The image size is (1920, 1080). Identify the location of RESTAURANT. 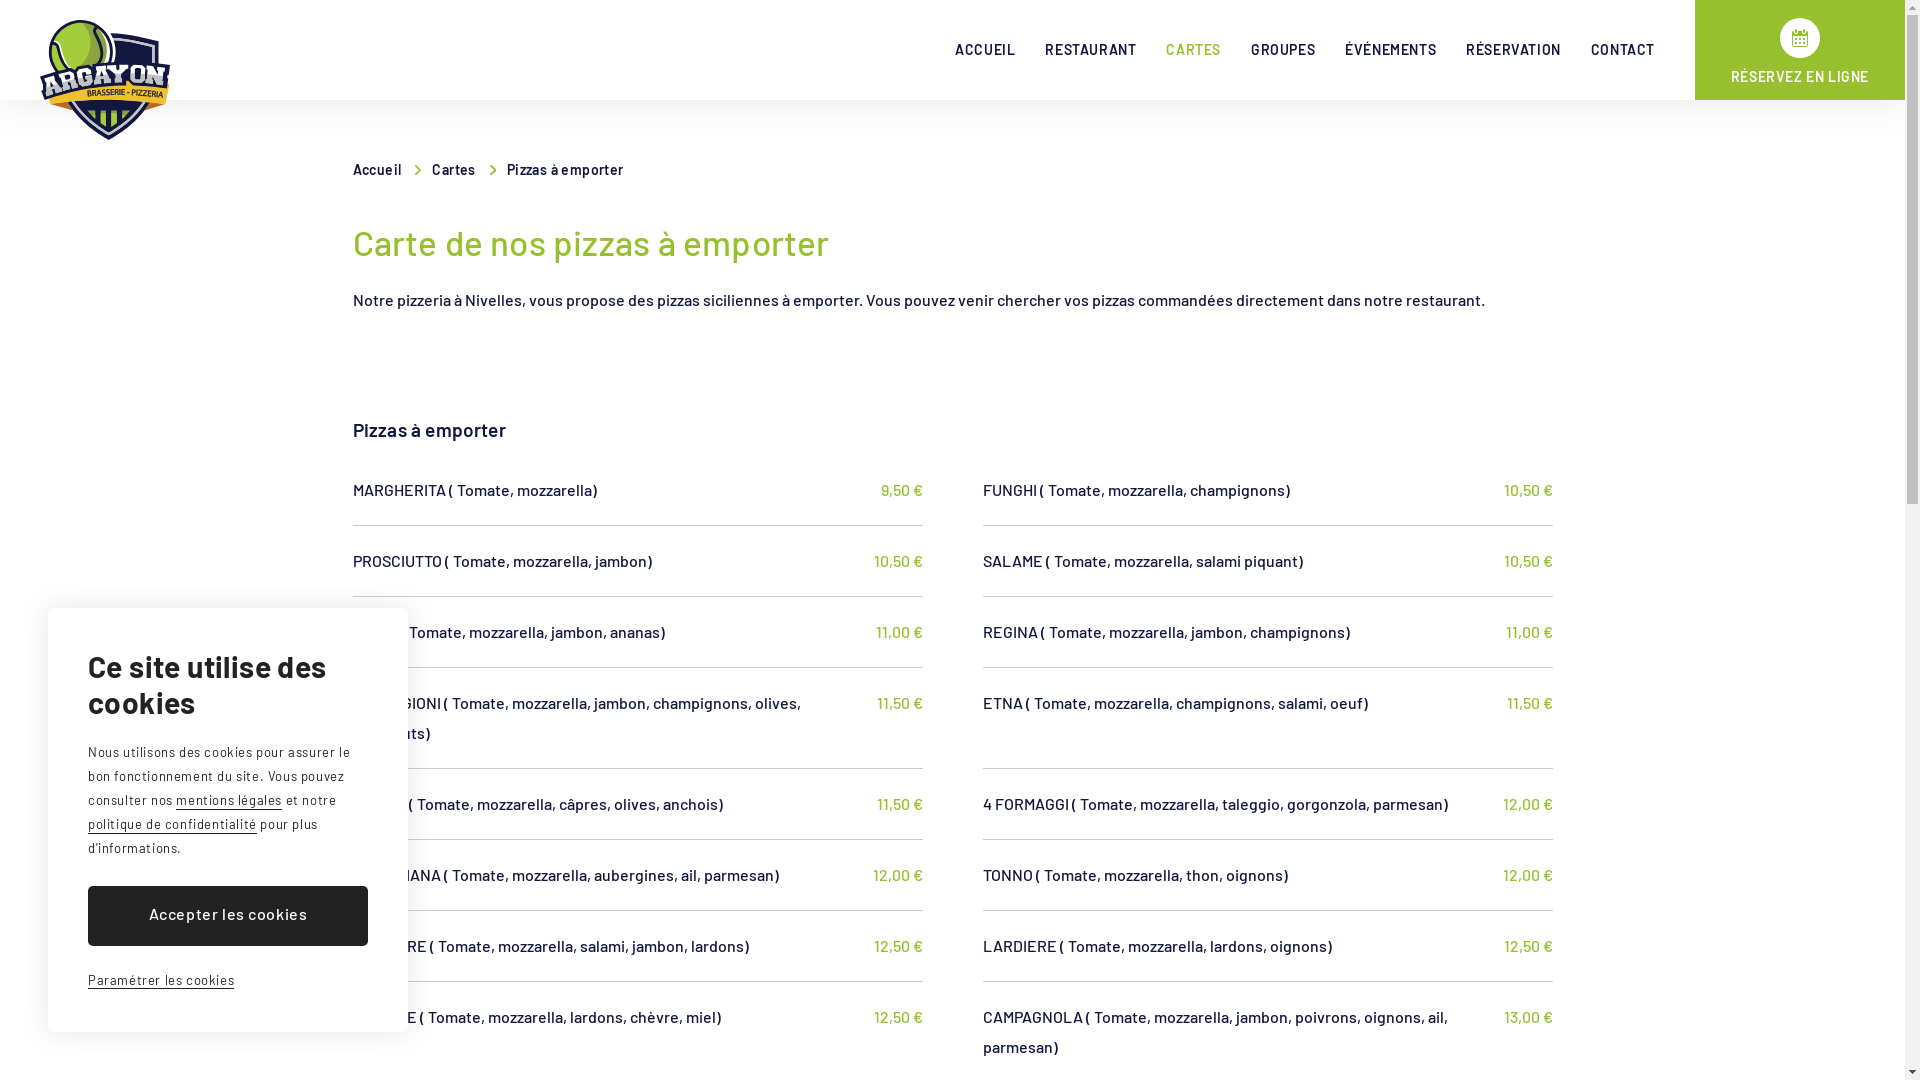
(1090, 50).